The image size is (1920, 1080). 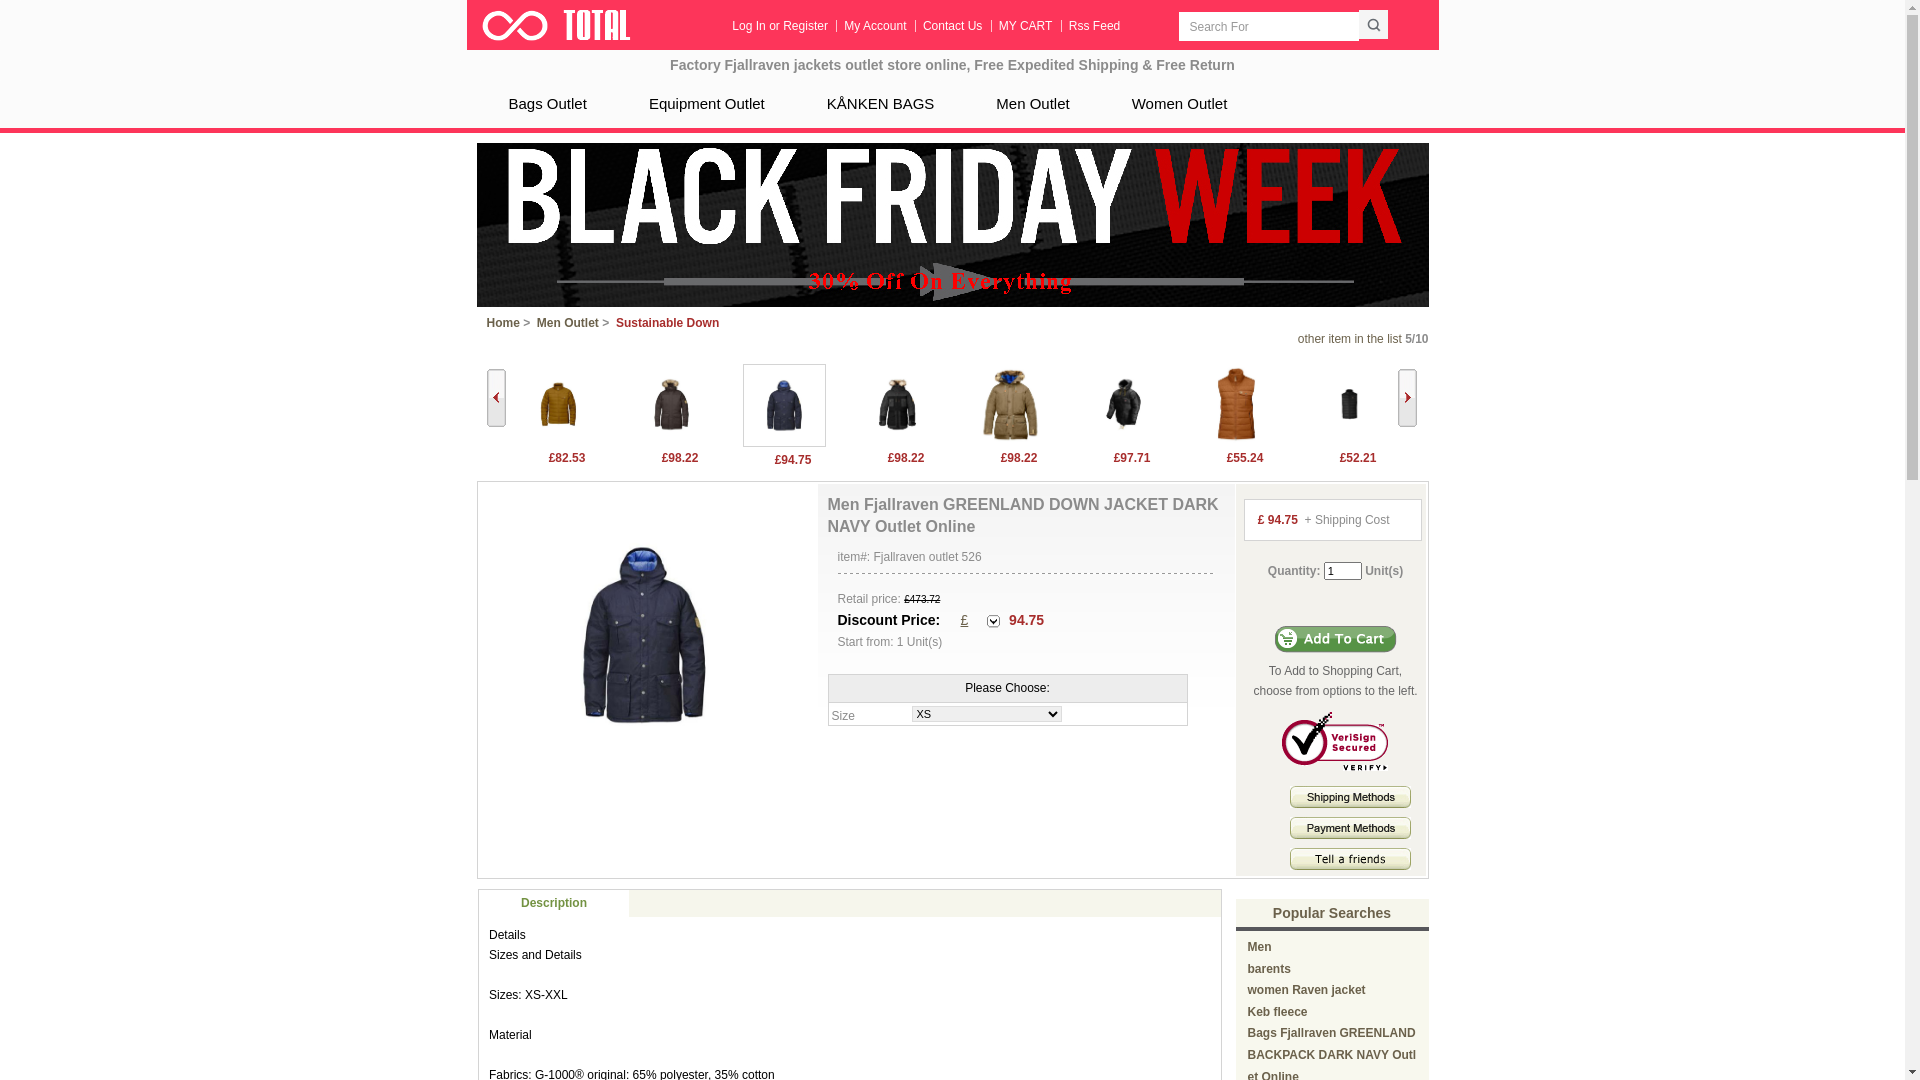 What do you see at coordinates (784, 443) in the screenshot?
I see `Men Fjallraven GREENLAND DOWN JACKET DARK NAVY Outlet Online` at bounding box center [784, 443].